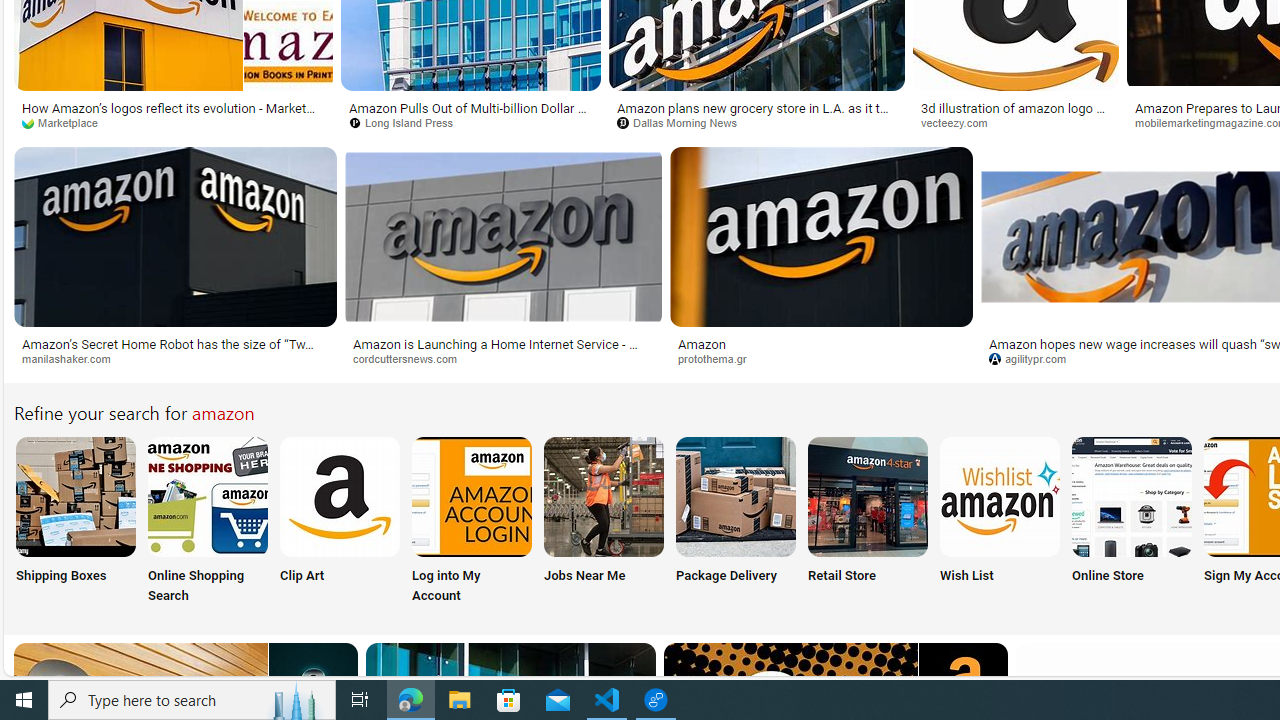 The image size is (1280, 720). Describe the element at coordinates (604, 496) in the screenshot. I see `Amazon Jobs Near Me` at that location.